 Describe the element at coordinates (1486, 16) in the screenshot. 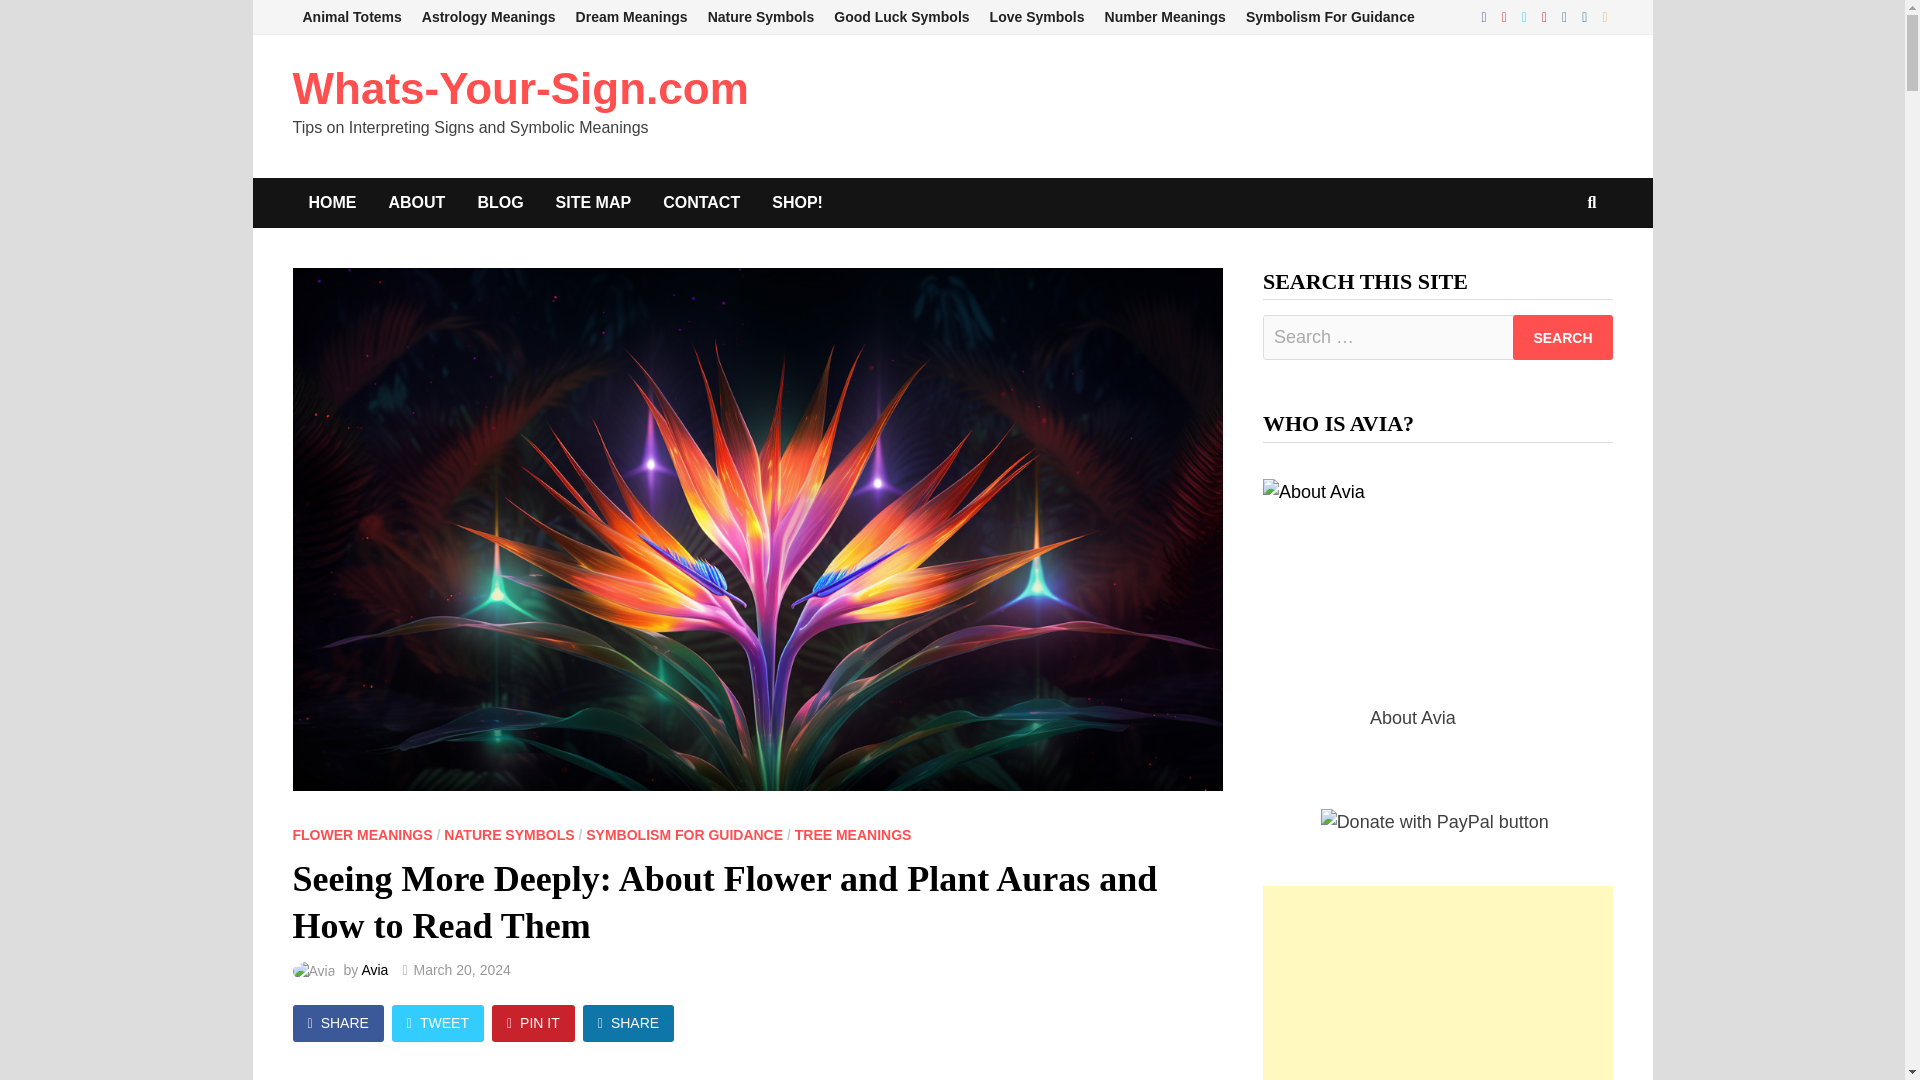

I see `Facebook` at that location.